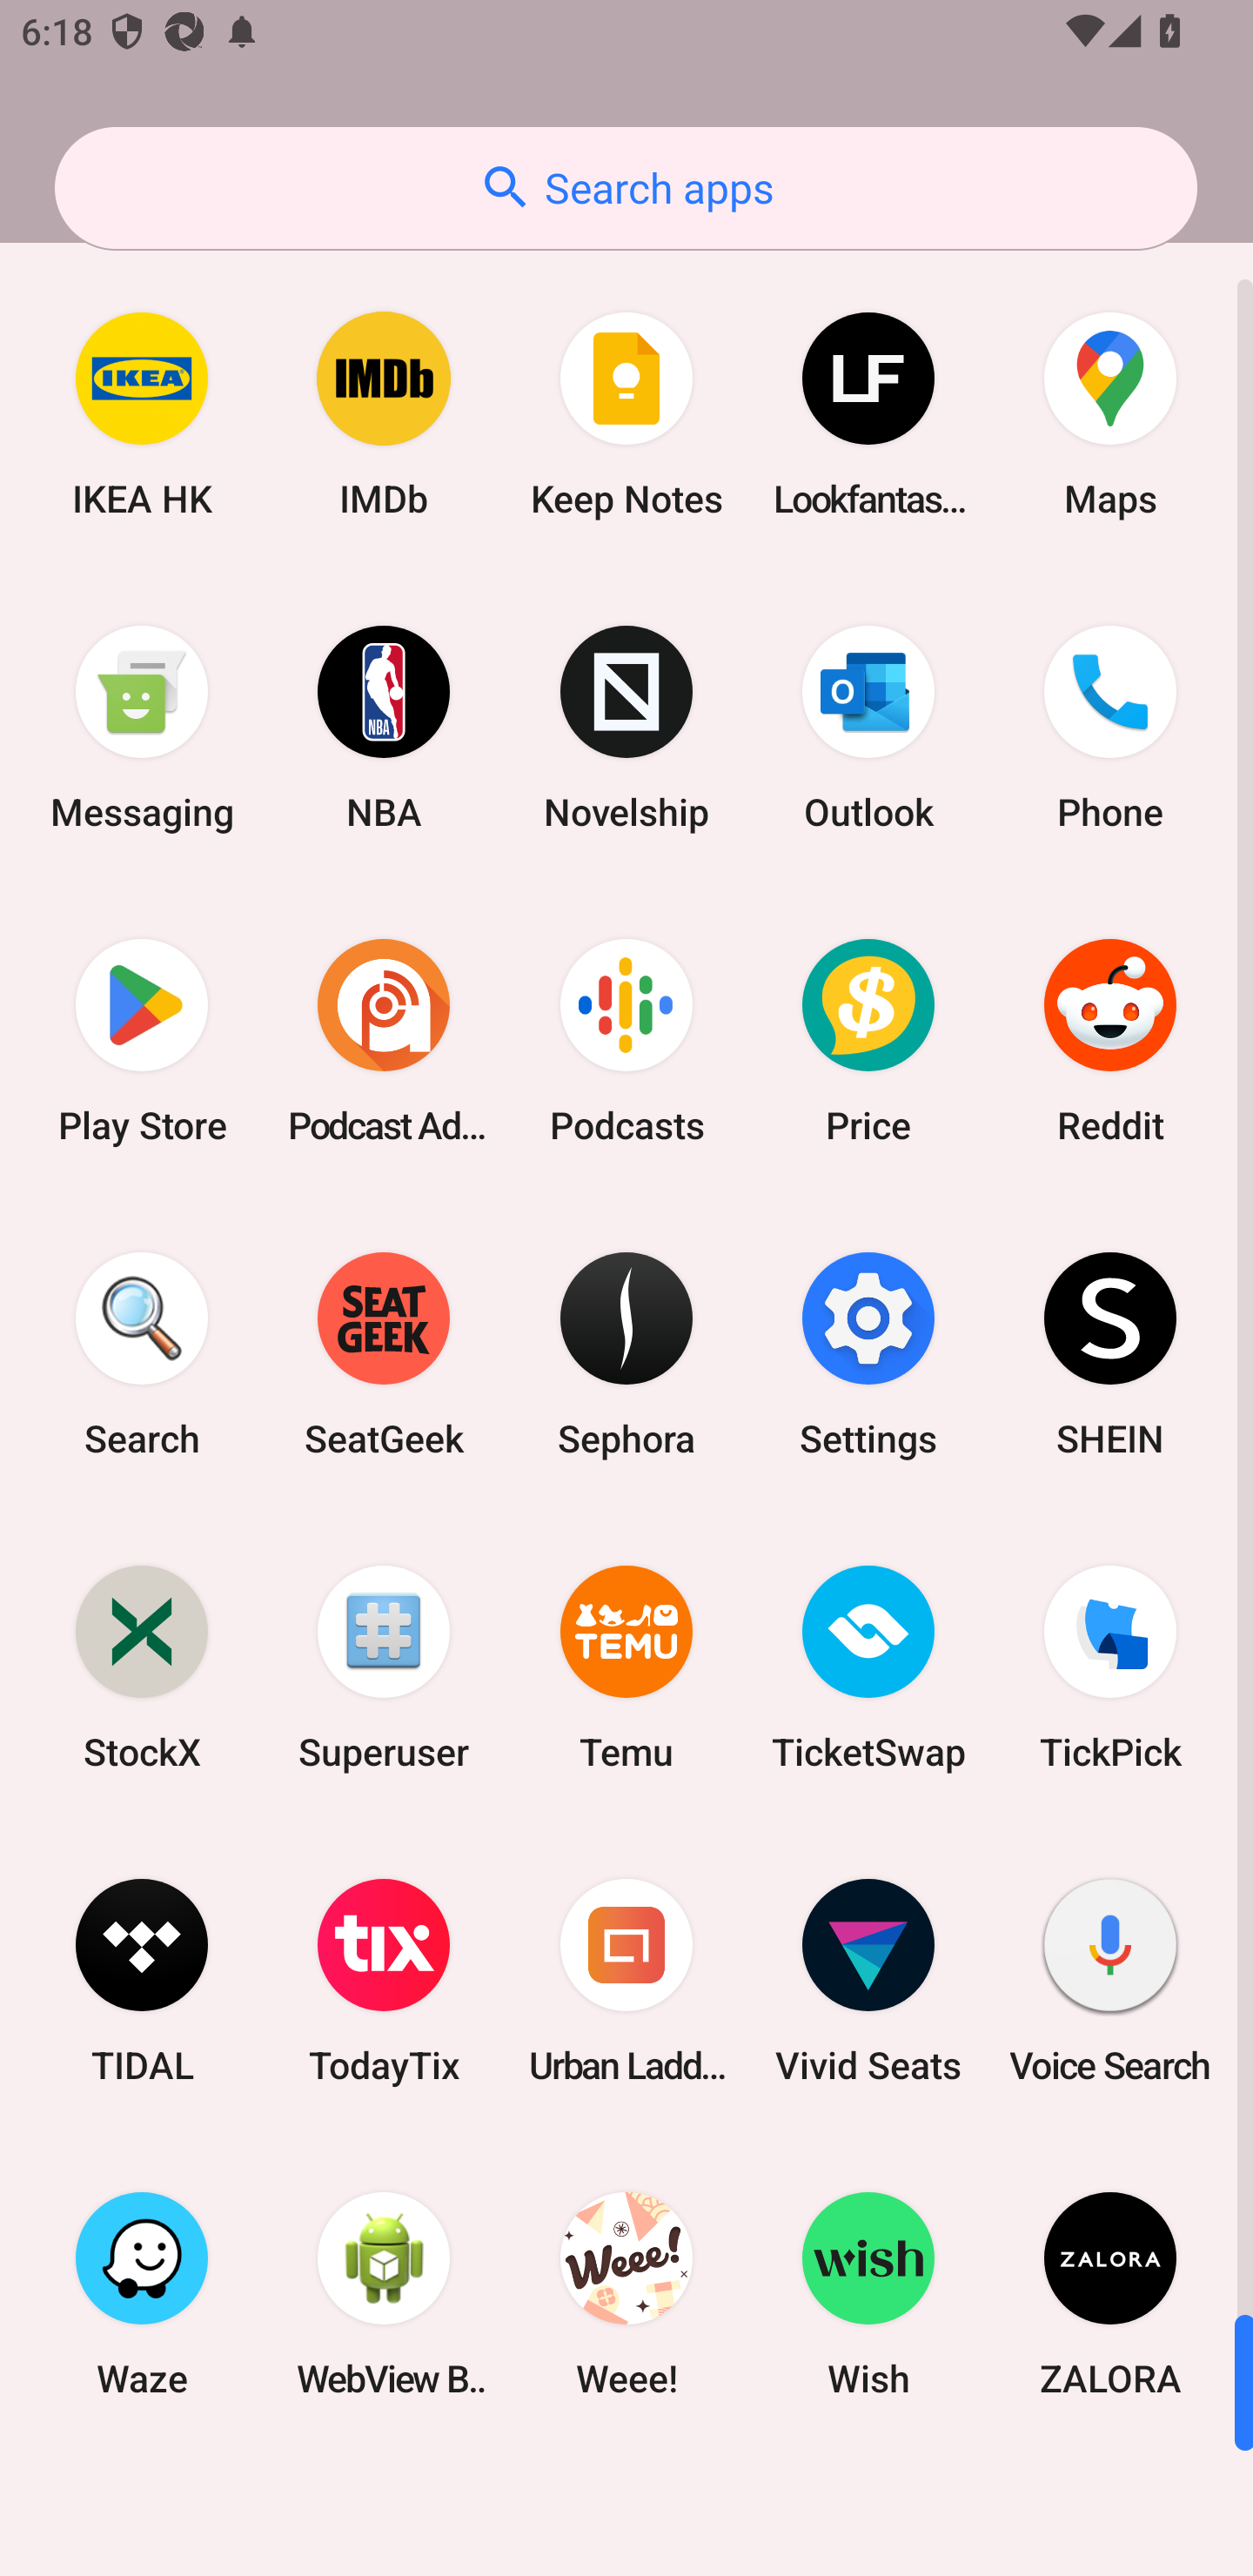  I want to click on Sephora, so click(626, 1353).